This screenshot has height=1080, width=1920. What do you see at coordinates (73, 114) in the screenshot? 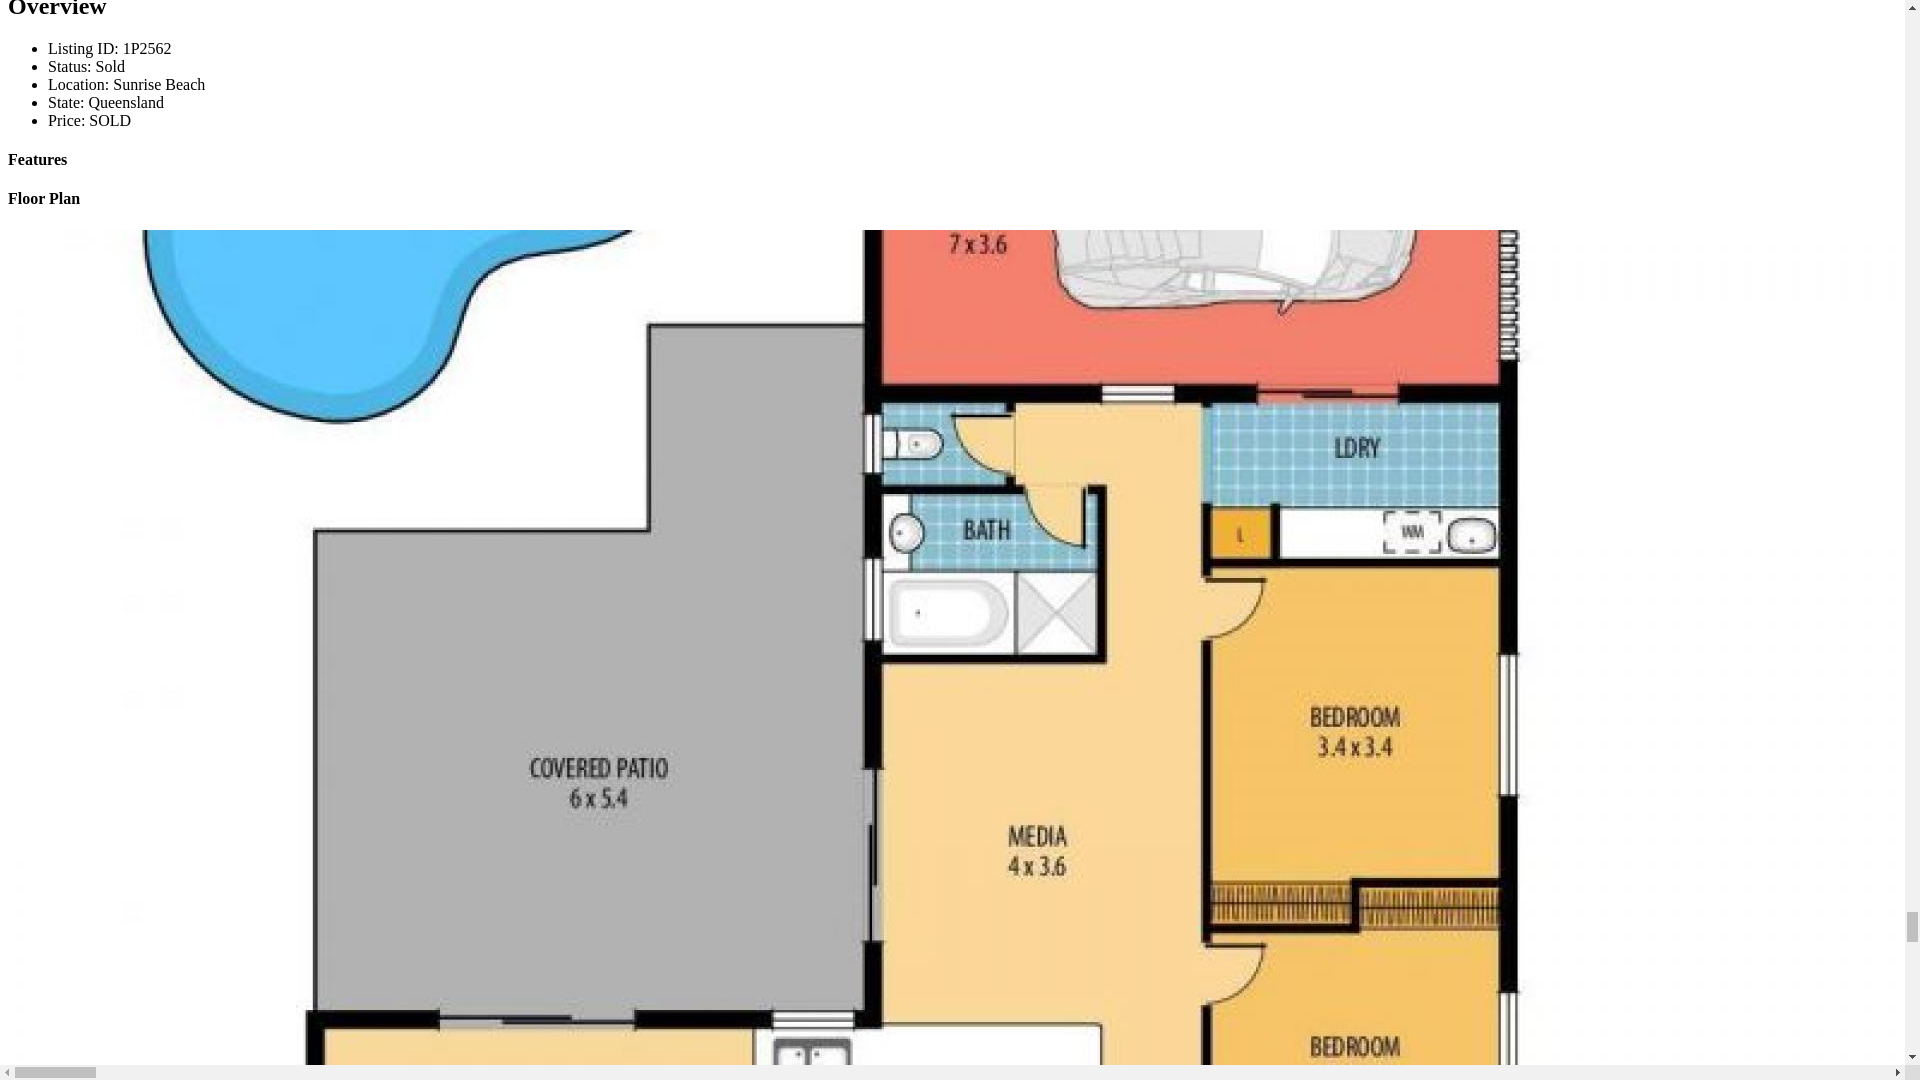
I see `Contact` at bounding box center [73, 114].